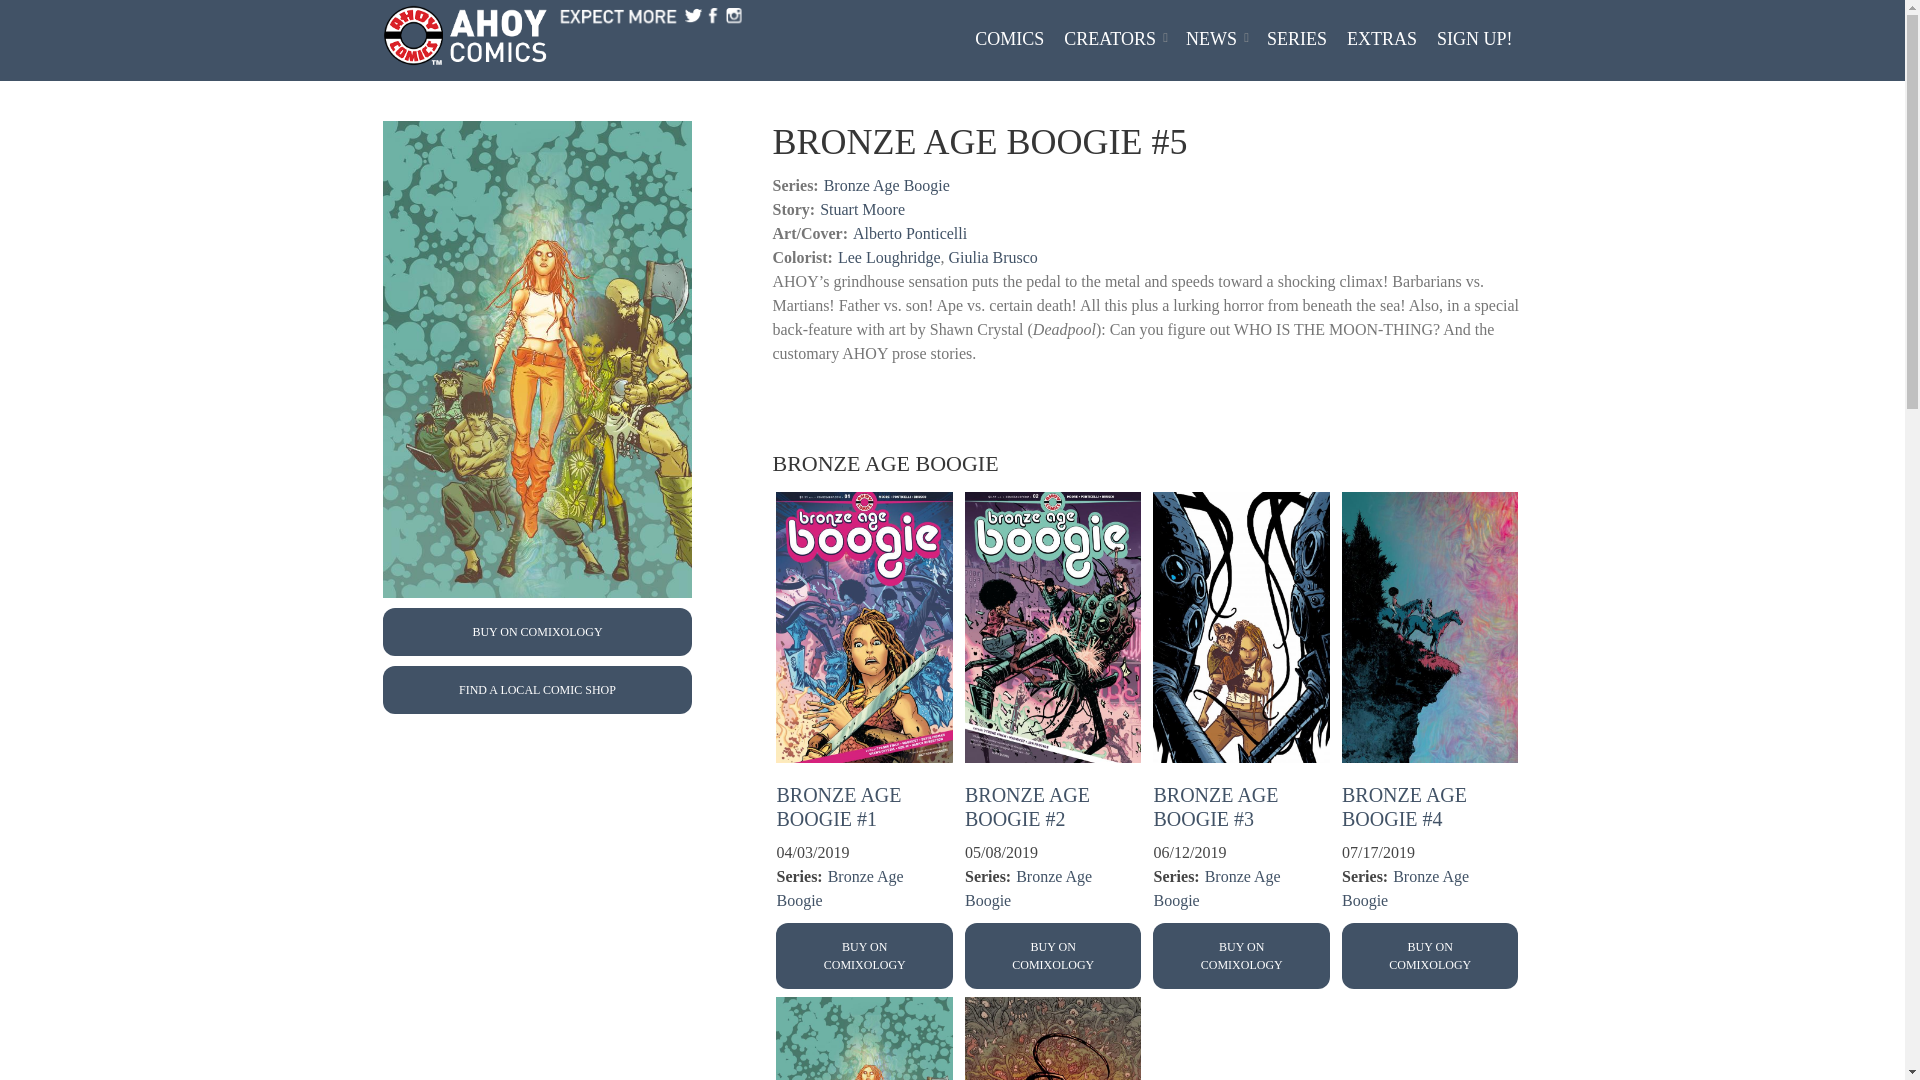  I want to click on NEWS, so click(1216, 41).